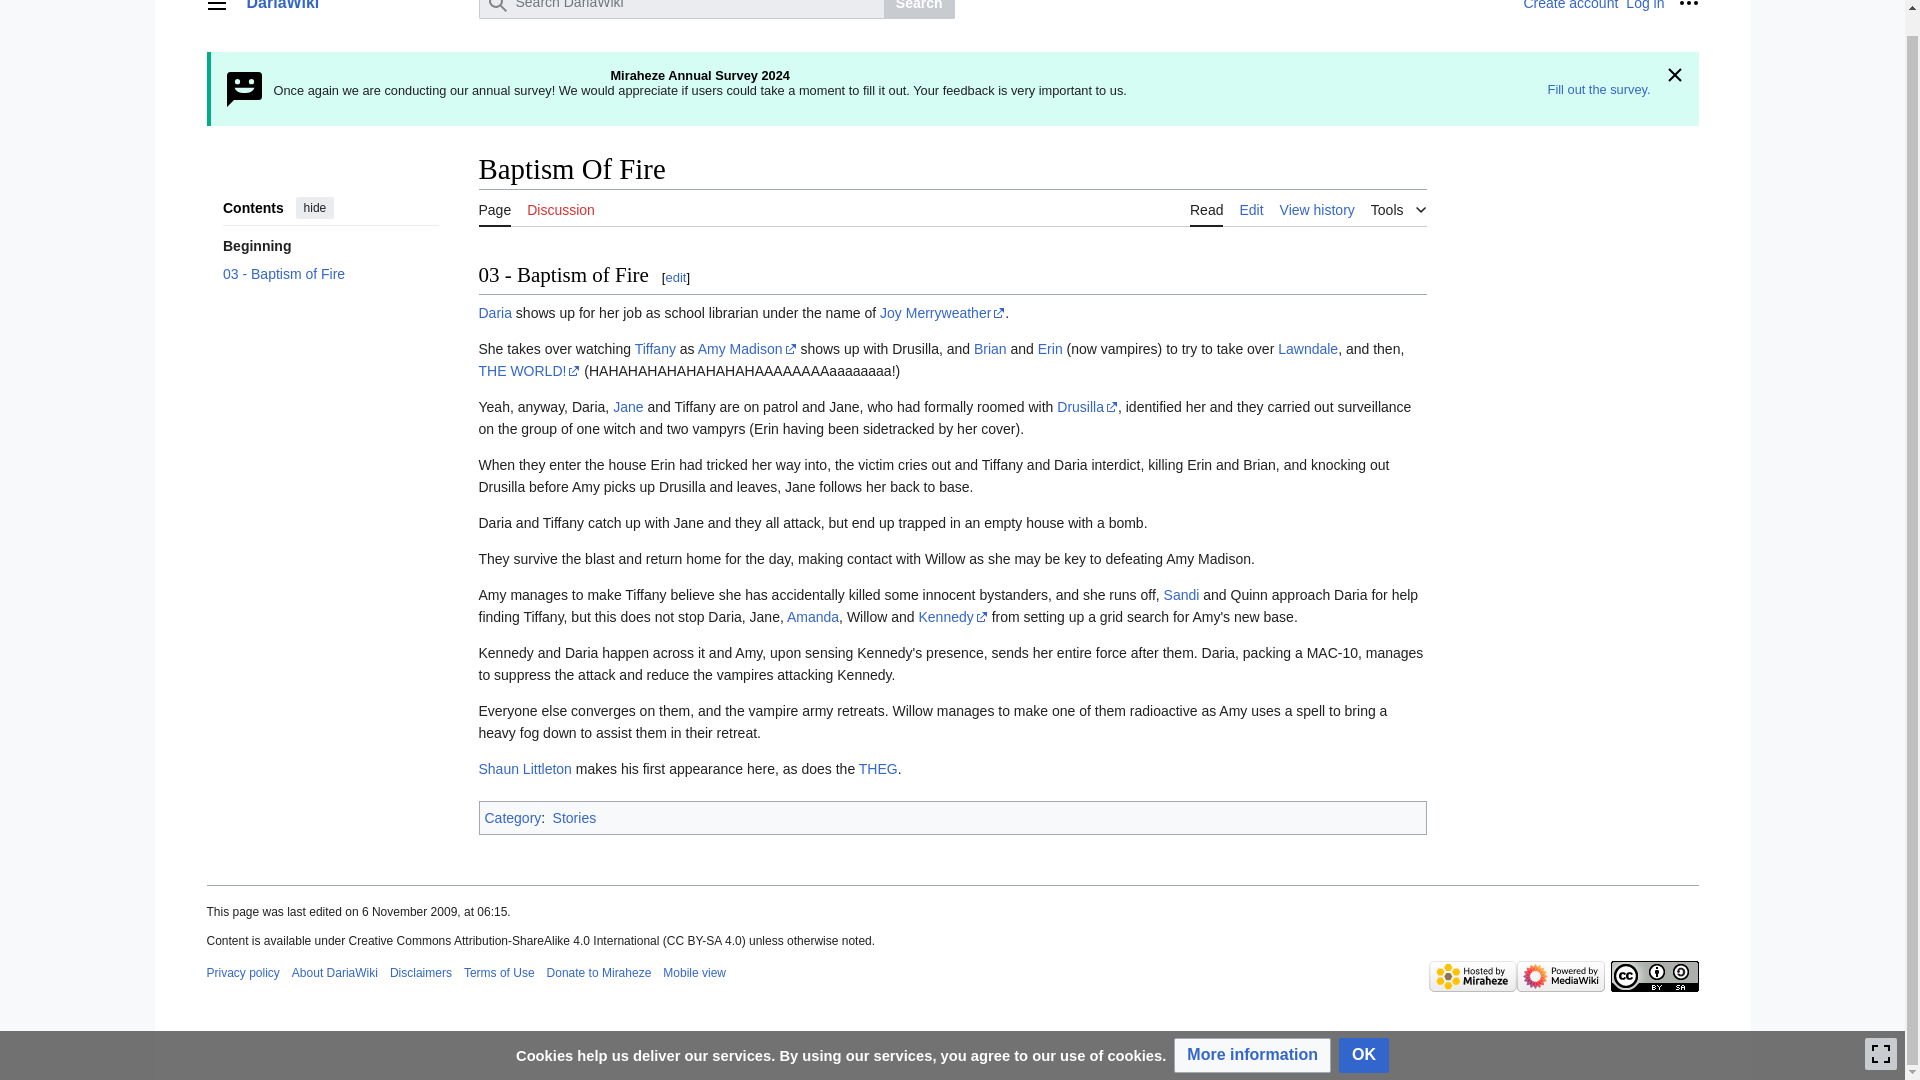 Image resolution: width=1920 pixels, height=1080 pixels. Describe the element at coordinates (1688, 10) in the screenshot. I see `More options` at that location.